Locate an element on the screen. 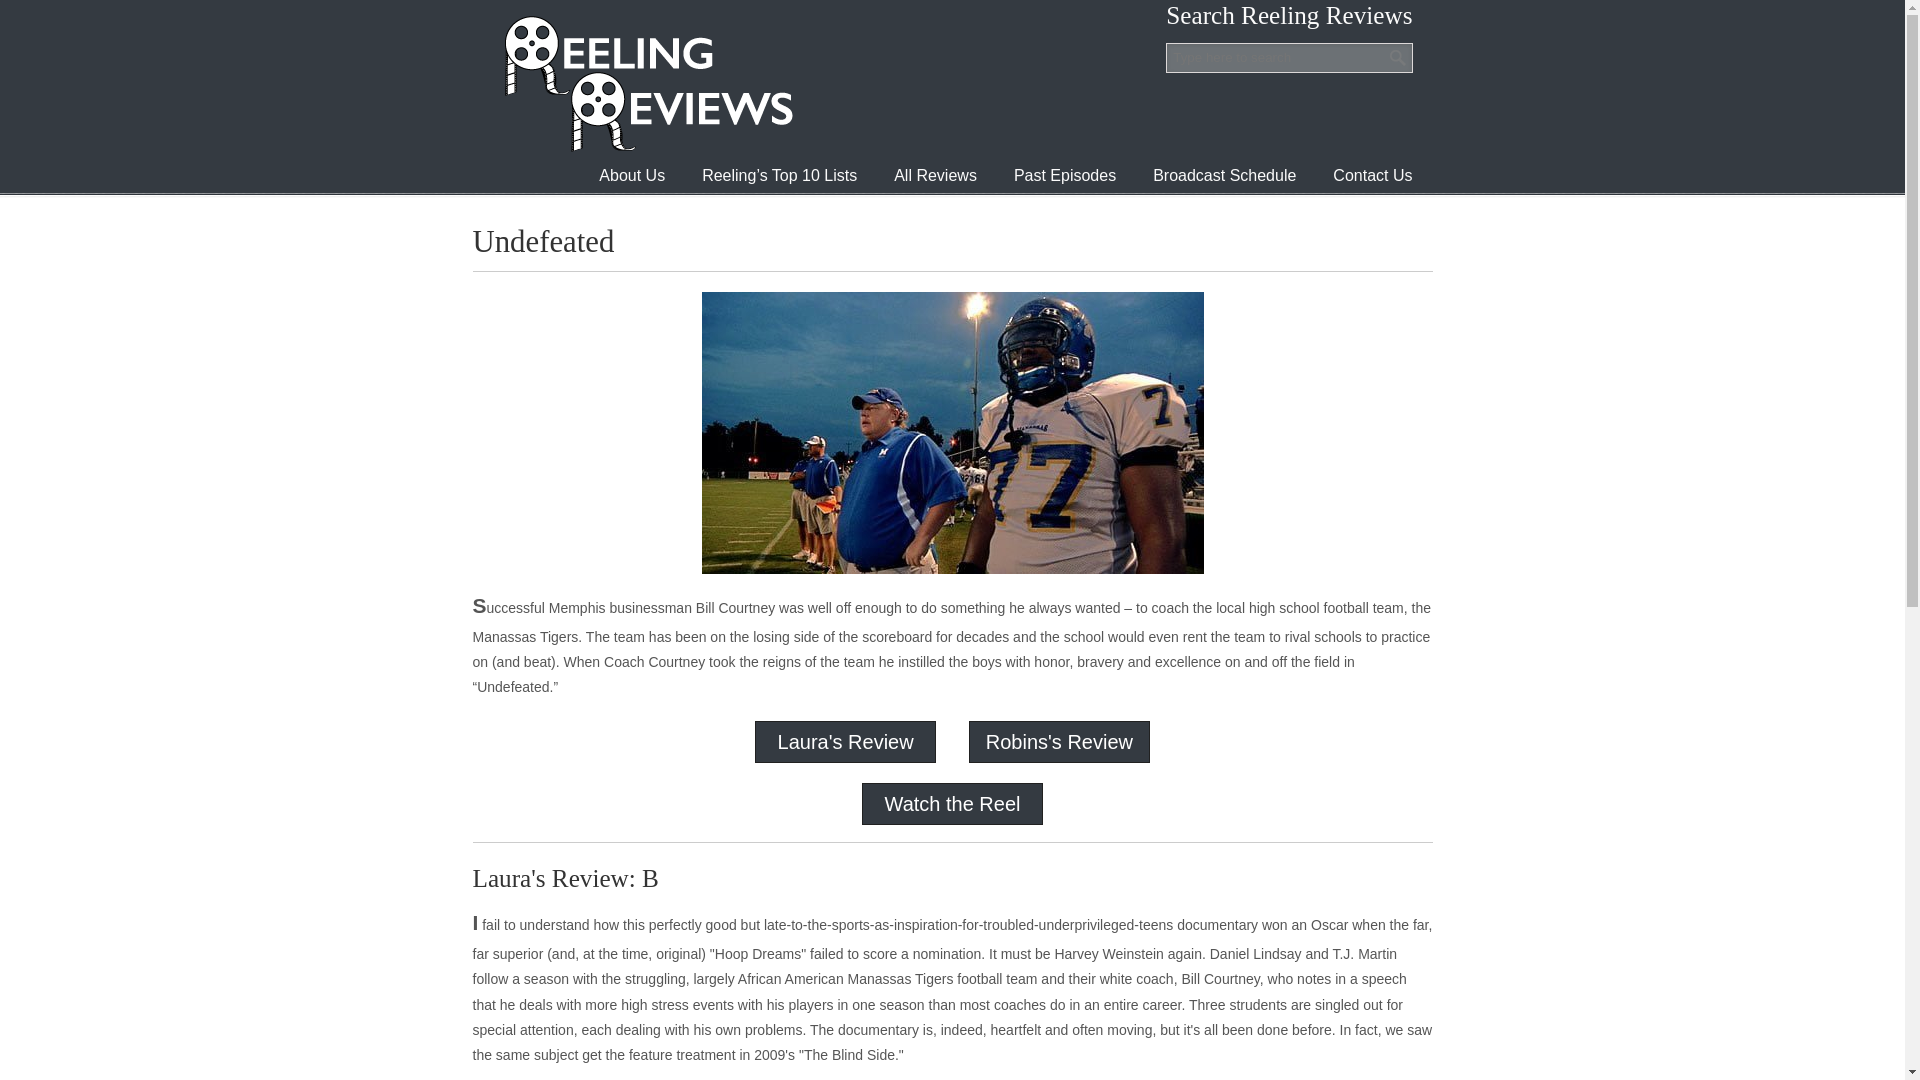  Laura's Review is located at coordinates (845, 742).